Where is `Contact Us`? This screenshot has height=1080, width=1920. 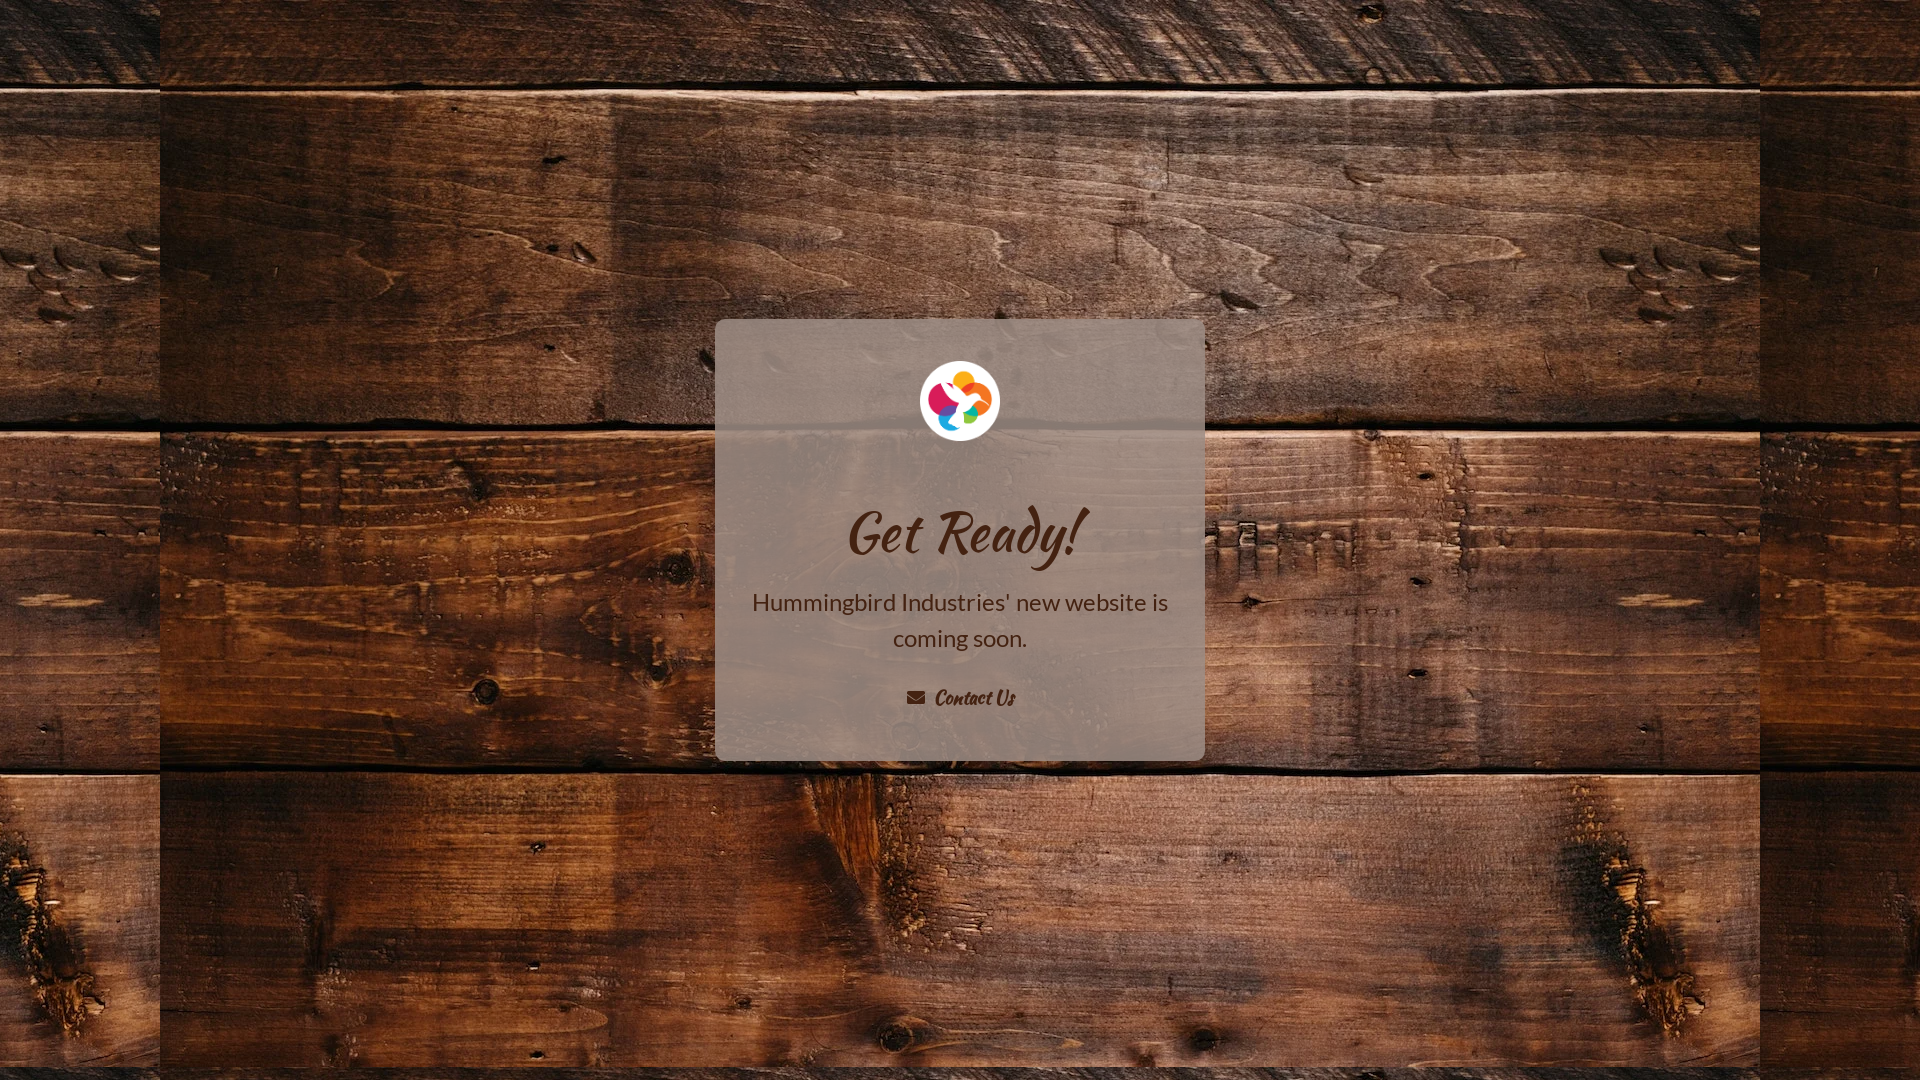
Contact Us is located at coordinates (960, 698).